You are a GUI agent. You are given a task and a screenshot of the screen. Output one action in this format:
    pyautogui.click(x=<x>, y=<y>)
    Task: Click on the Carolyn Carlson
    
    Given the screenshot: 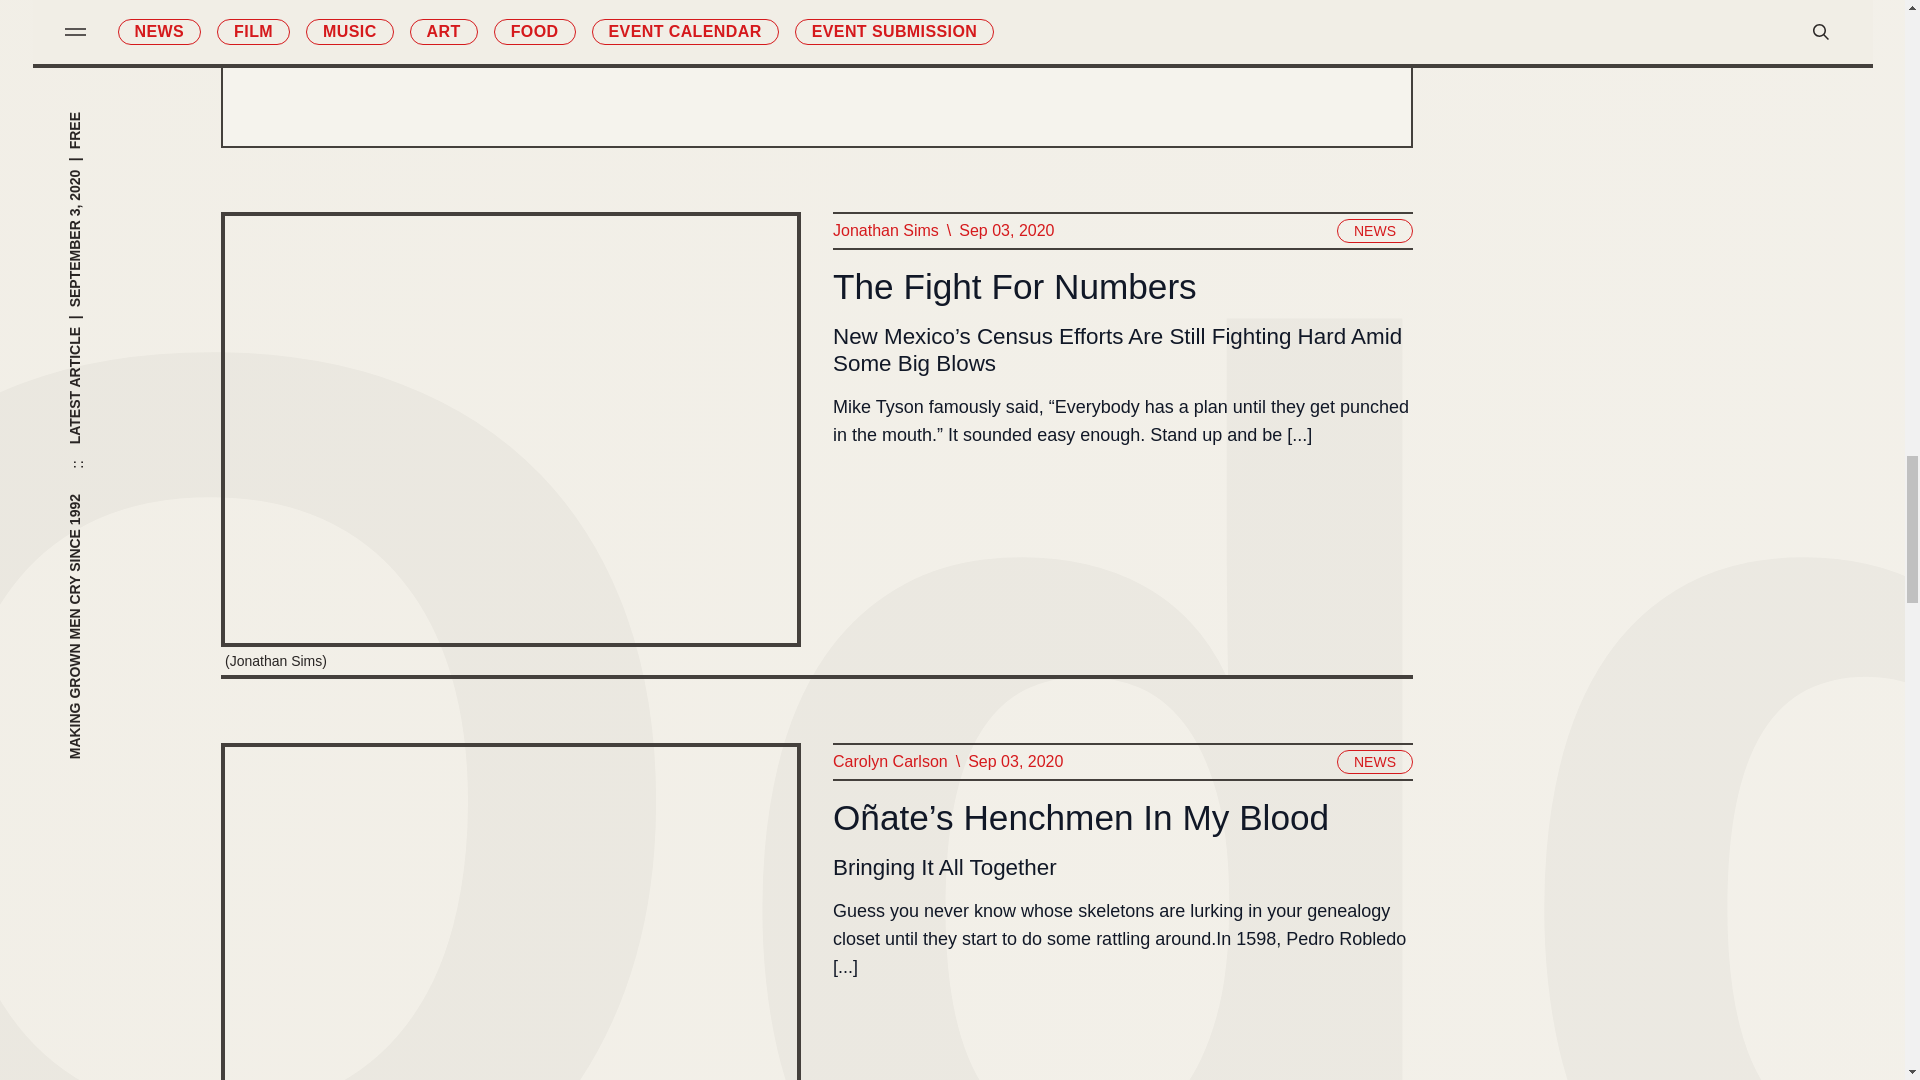 What is the action you would take?
    pyautogui.click(x=888, y=762)
    